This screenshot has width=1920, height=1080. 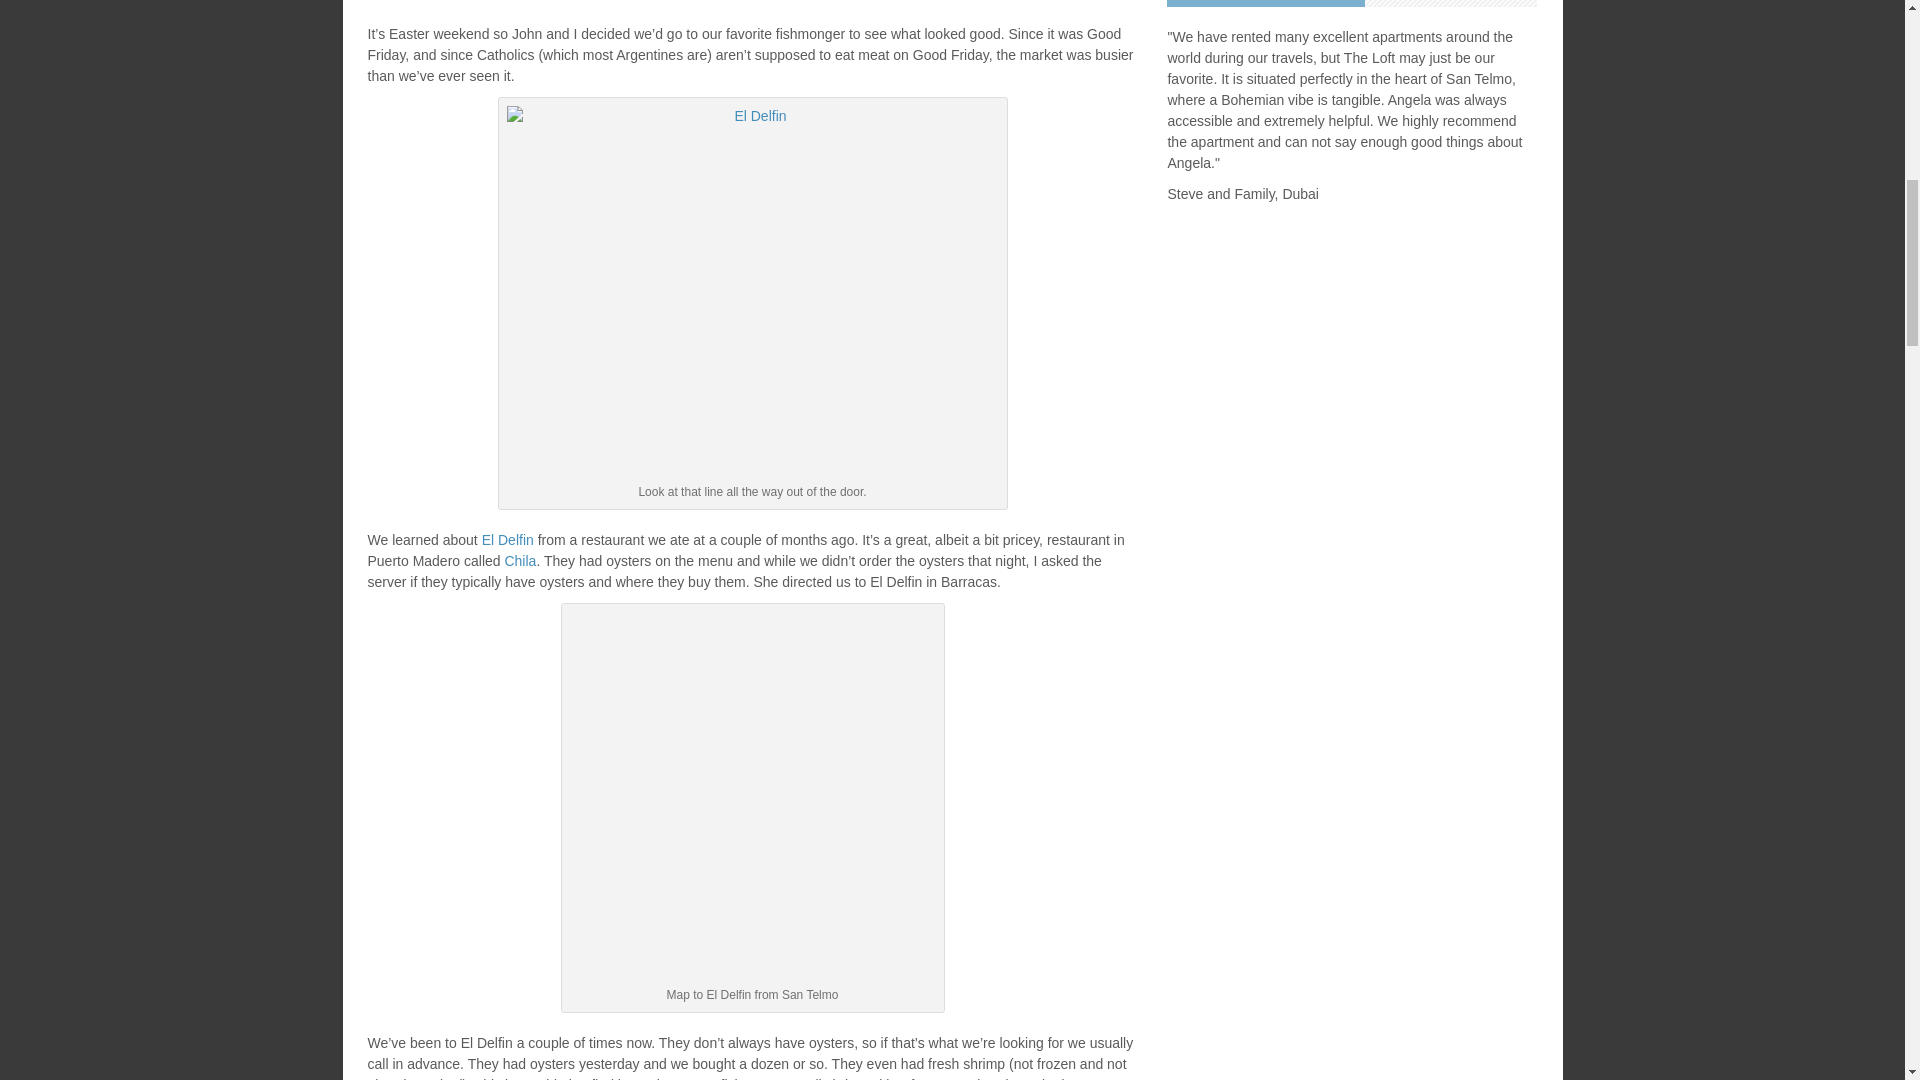 What do you see at coordinates (753, 795) in the screenshot?
I see `Map to El Delfin` at bounding box center [753, 795].